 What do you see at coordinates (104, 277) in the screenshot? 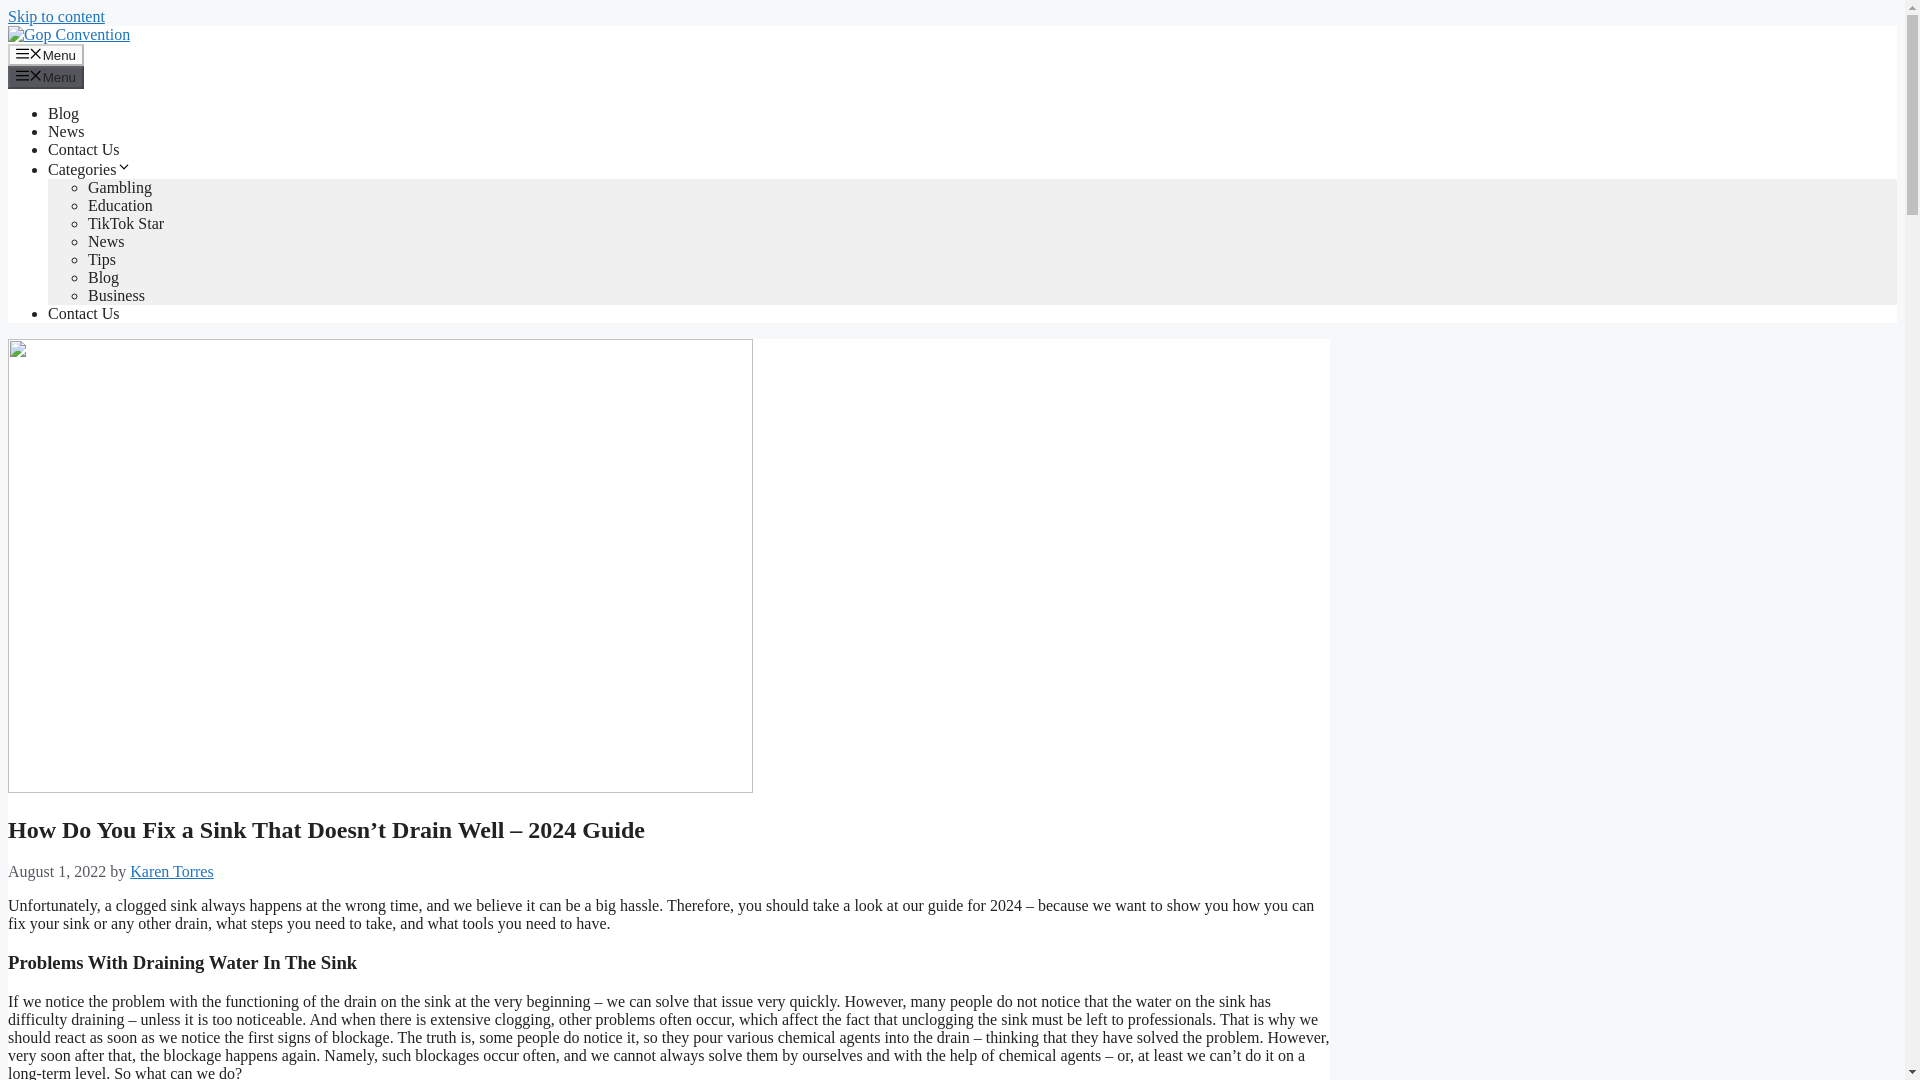
I see `Blog` at bounding box center [104, 277].